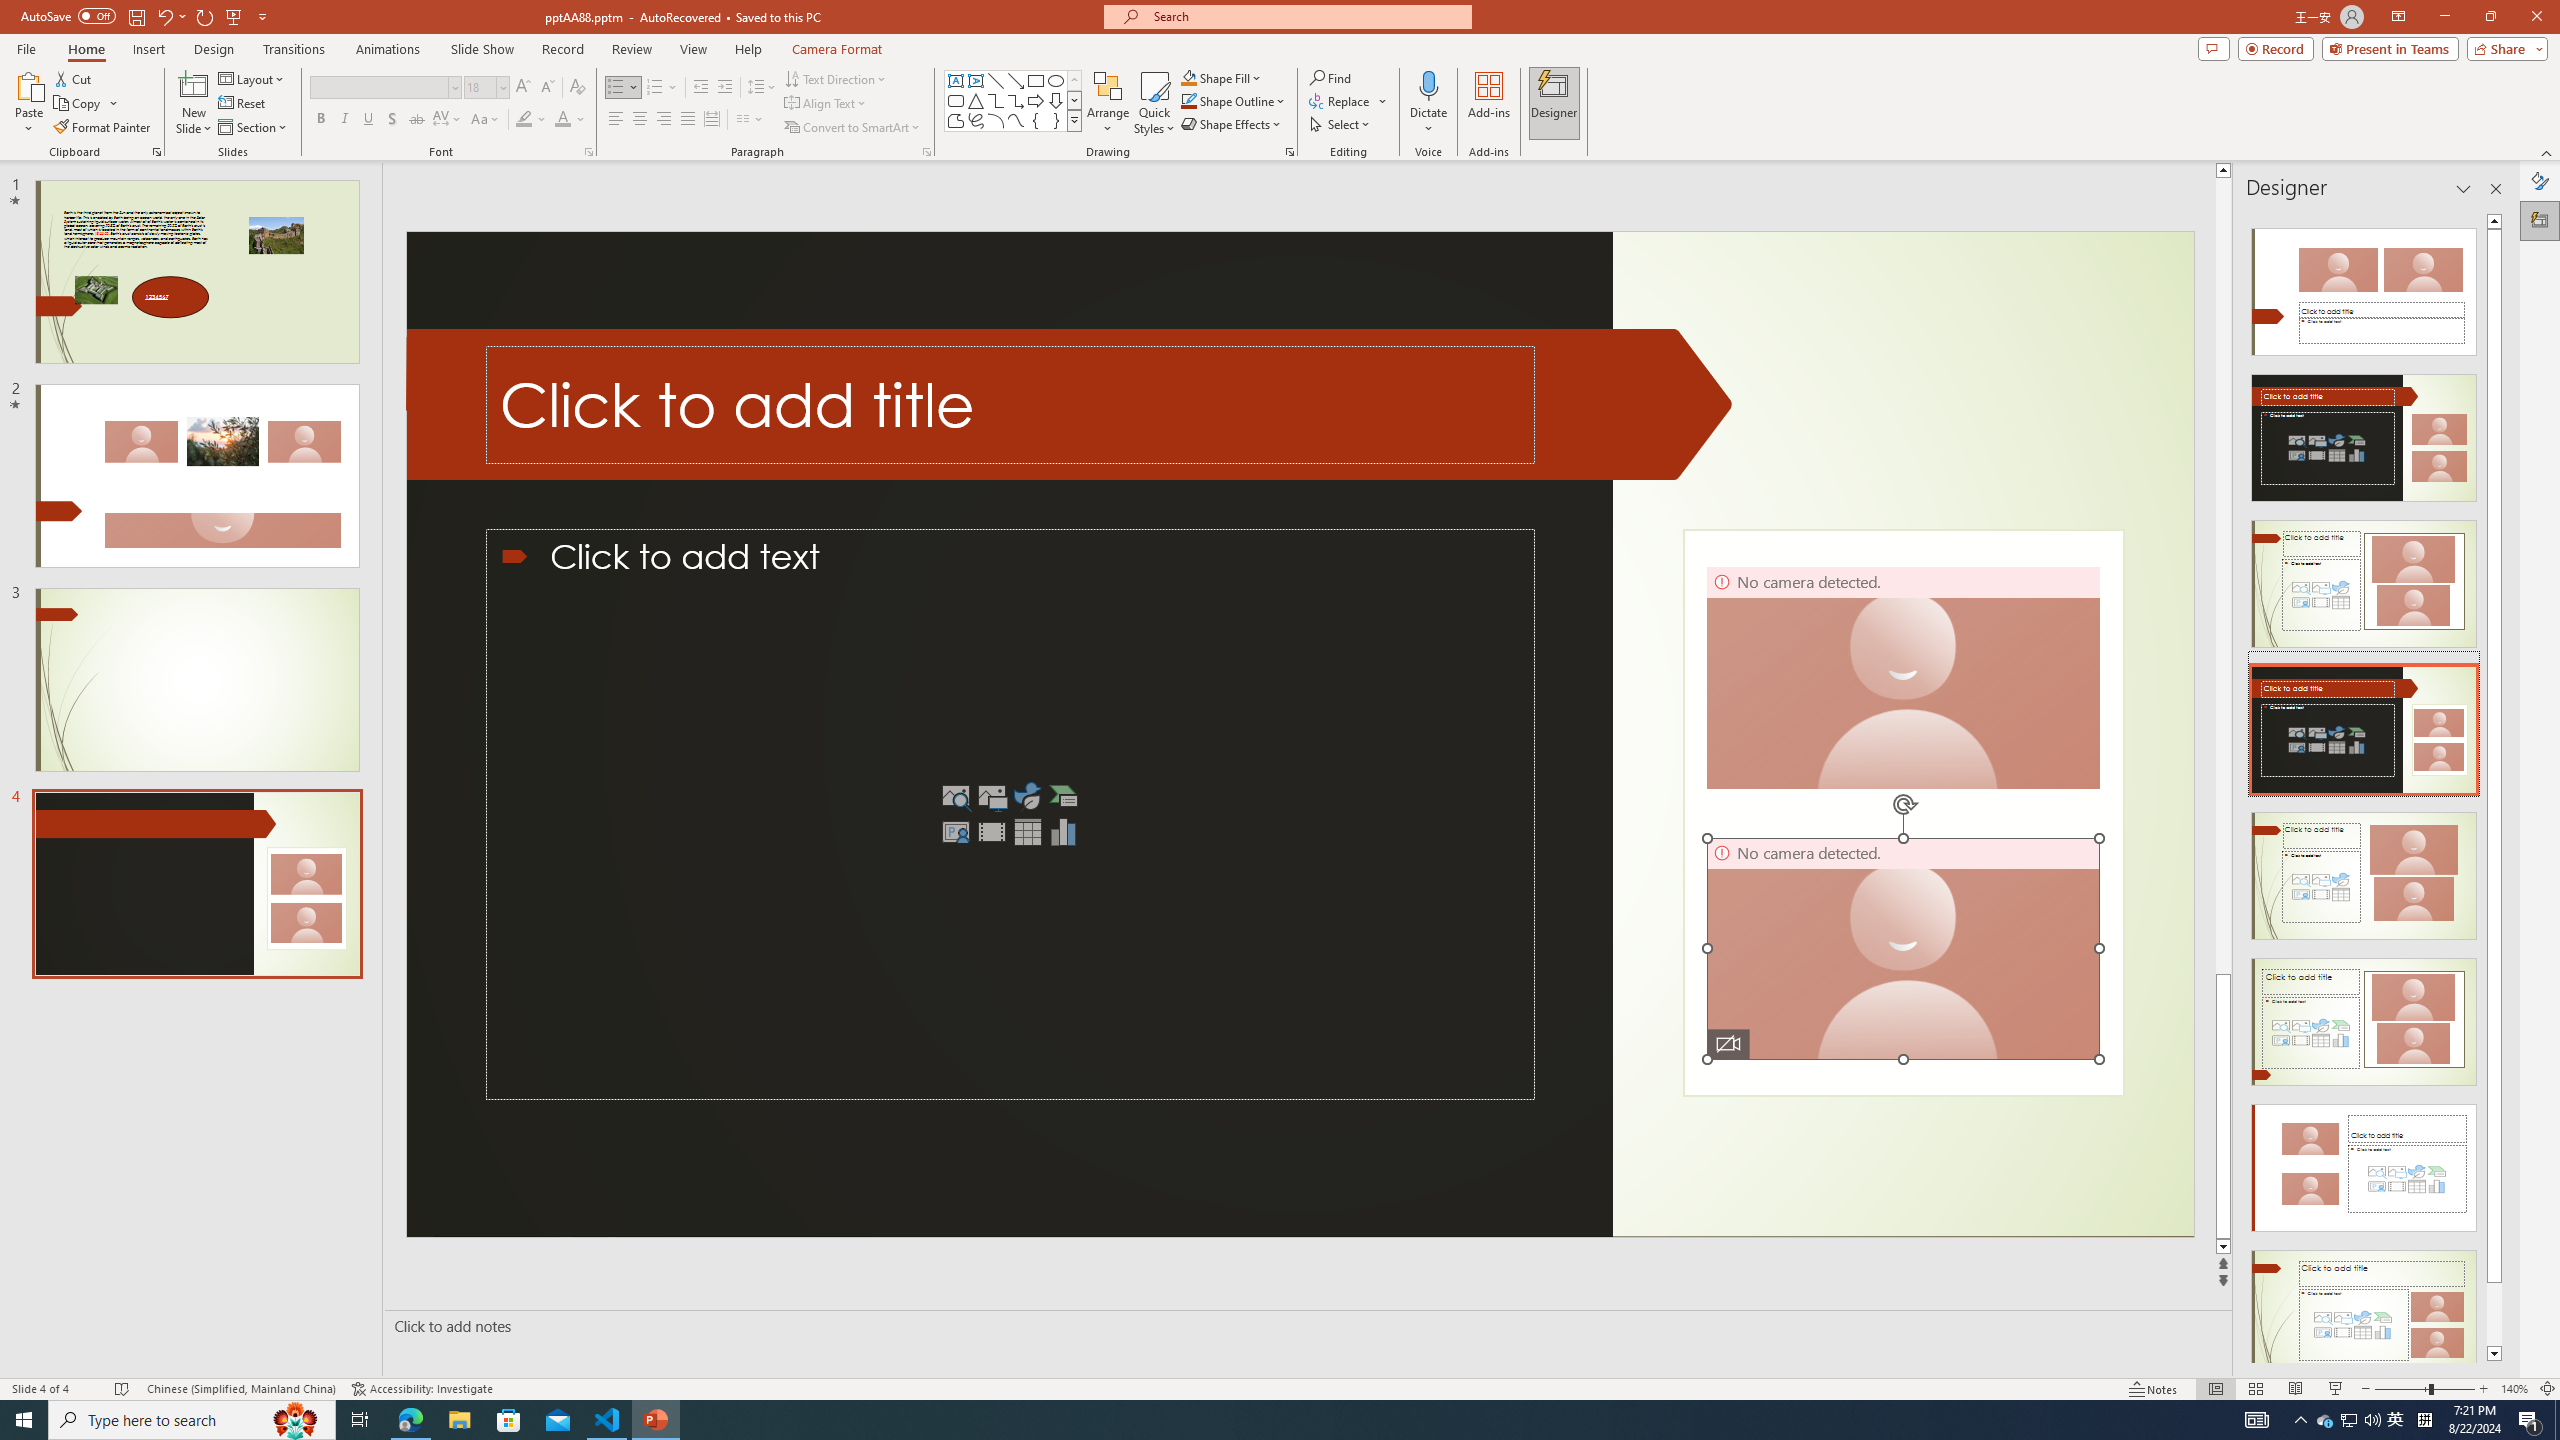  Describe the element at coordinates (253, 78) in the screenshot. I see `Layout` at that location.